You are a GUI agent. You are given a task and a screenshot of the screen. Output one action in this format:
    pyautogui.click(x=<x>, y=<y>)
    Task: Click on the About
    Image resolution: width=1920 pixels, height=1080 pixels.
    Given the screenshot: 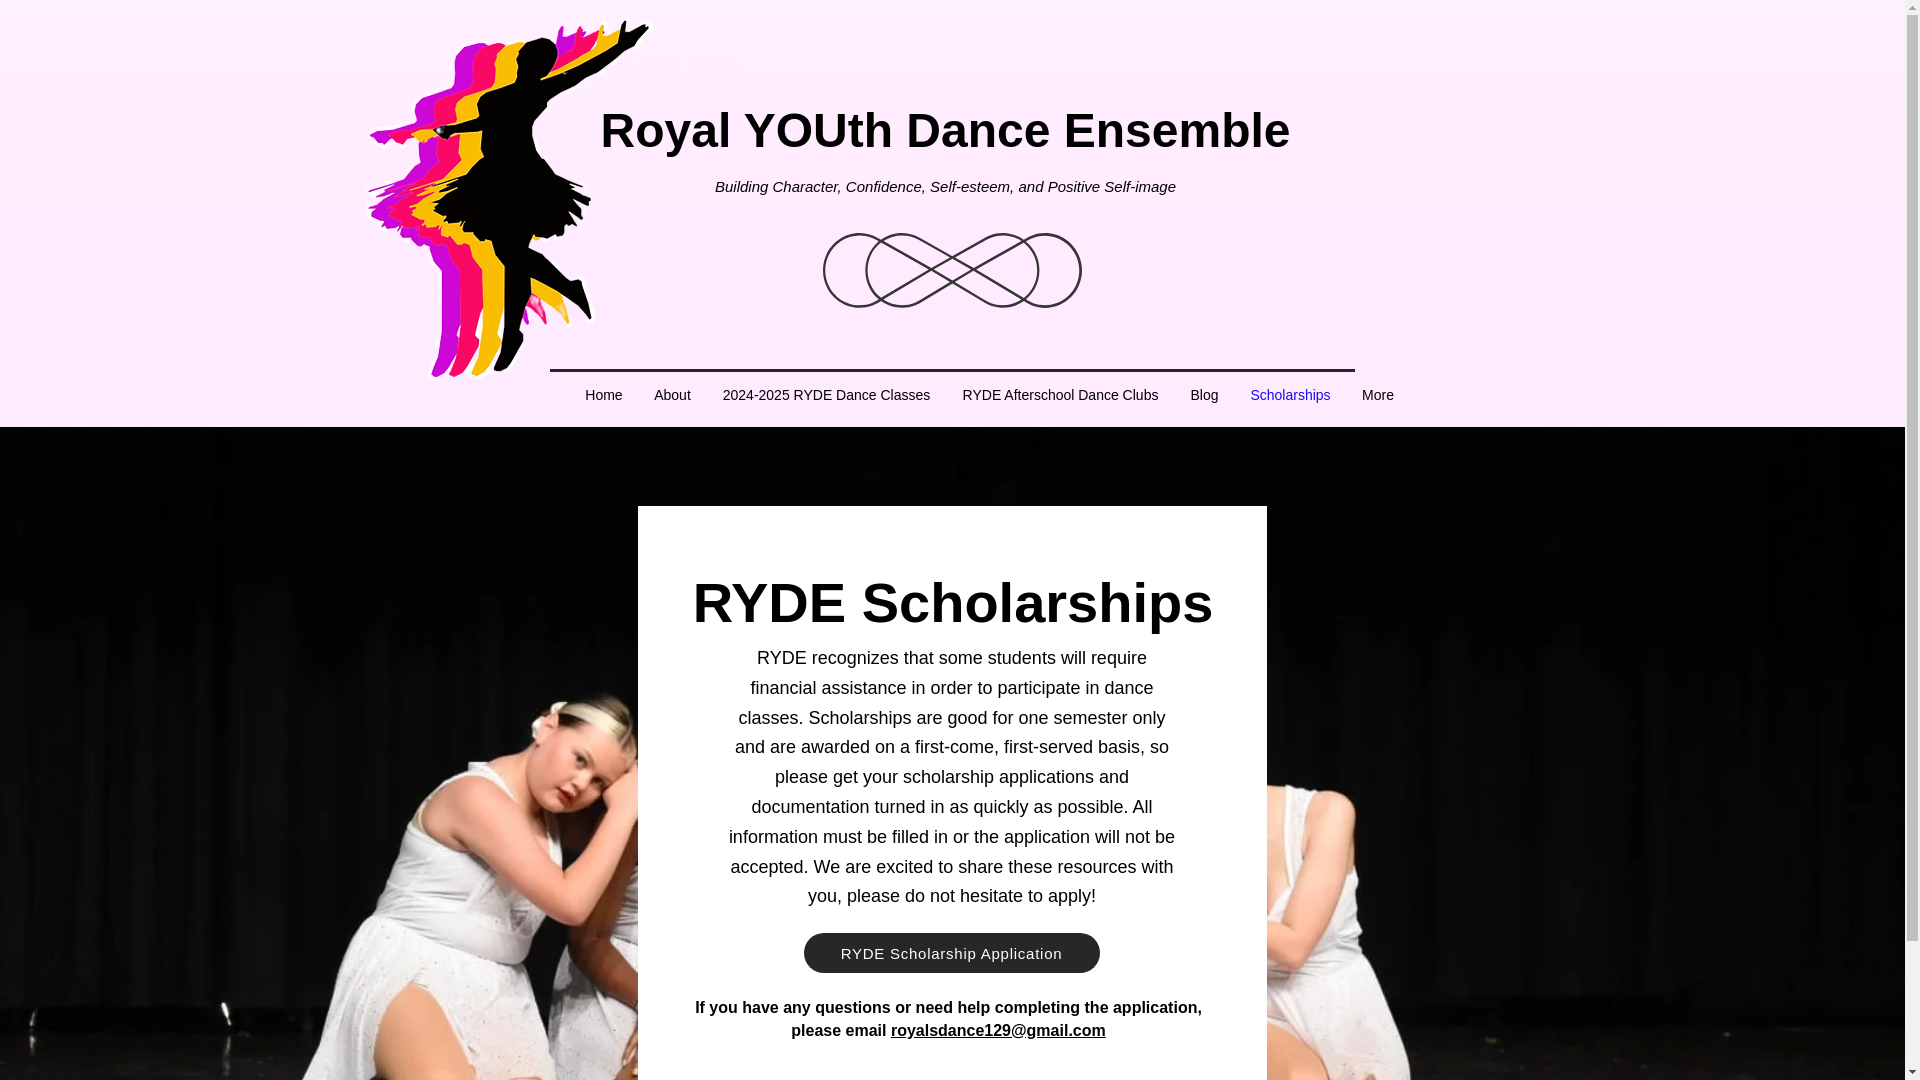 What is the action you would take?
    pyautogui.click(x=672, y=395)
    